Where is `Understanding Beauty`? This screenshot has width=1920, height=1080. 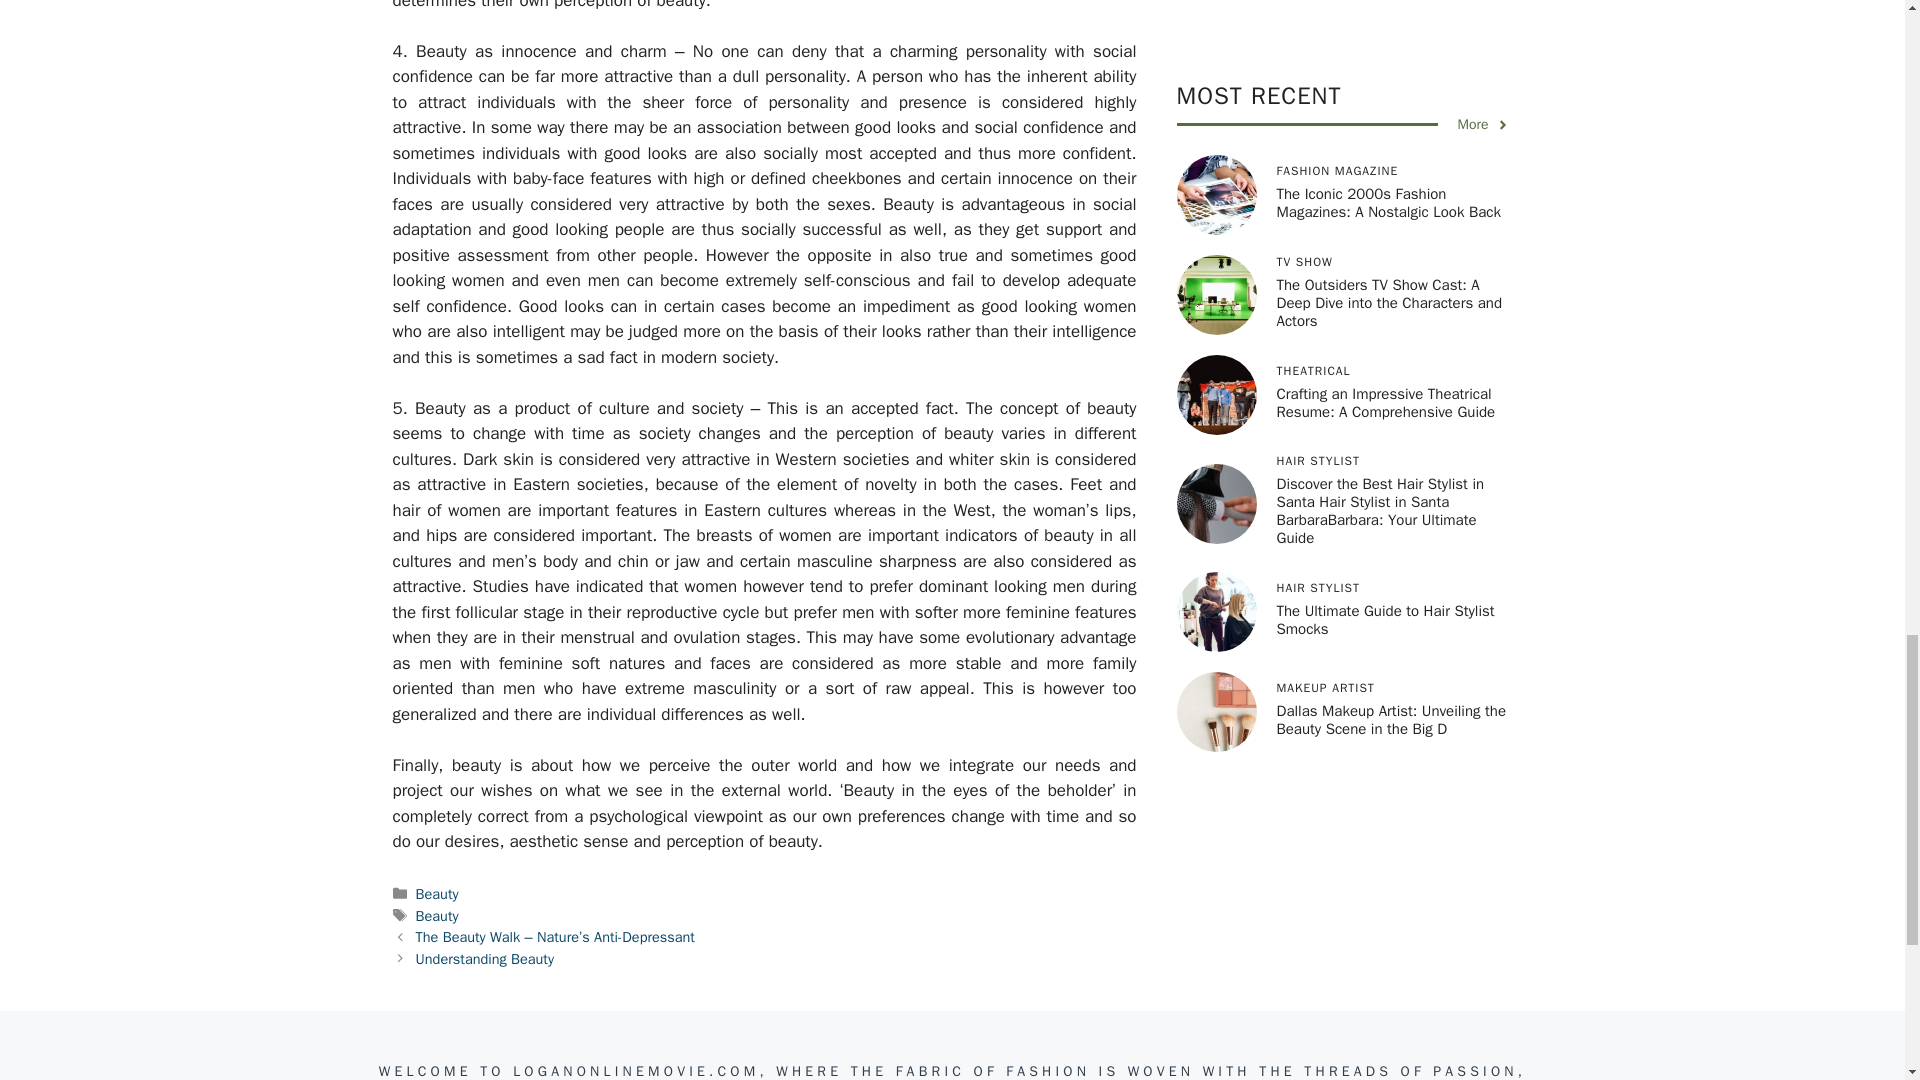 Understanding Beauty is located at coordinates (485, 958).